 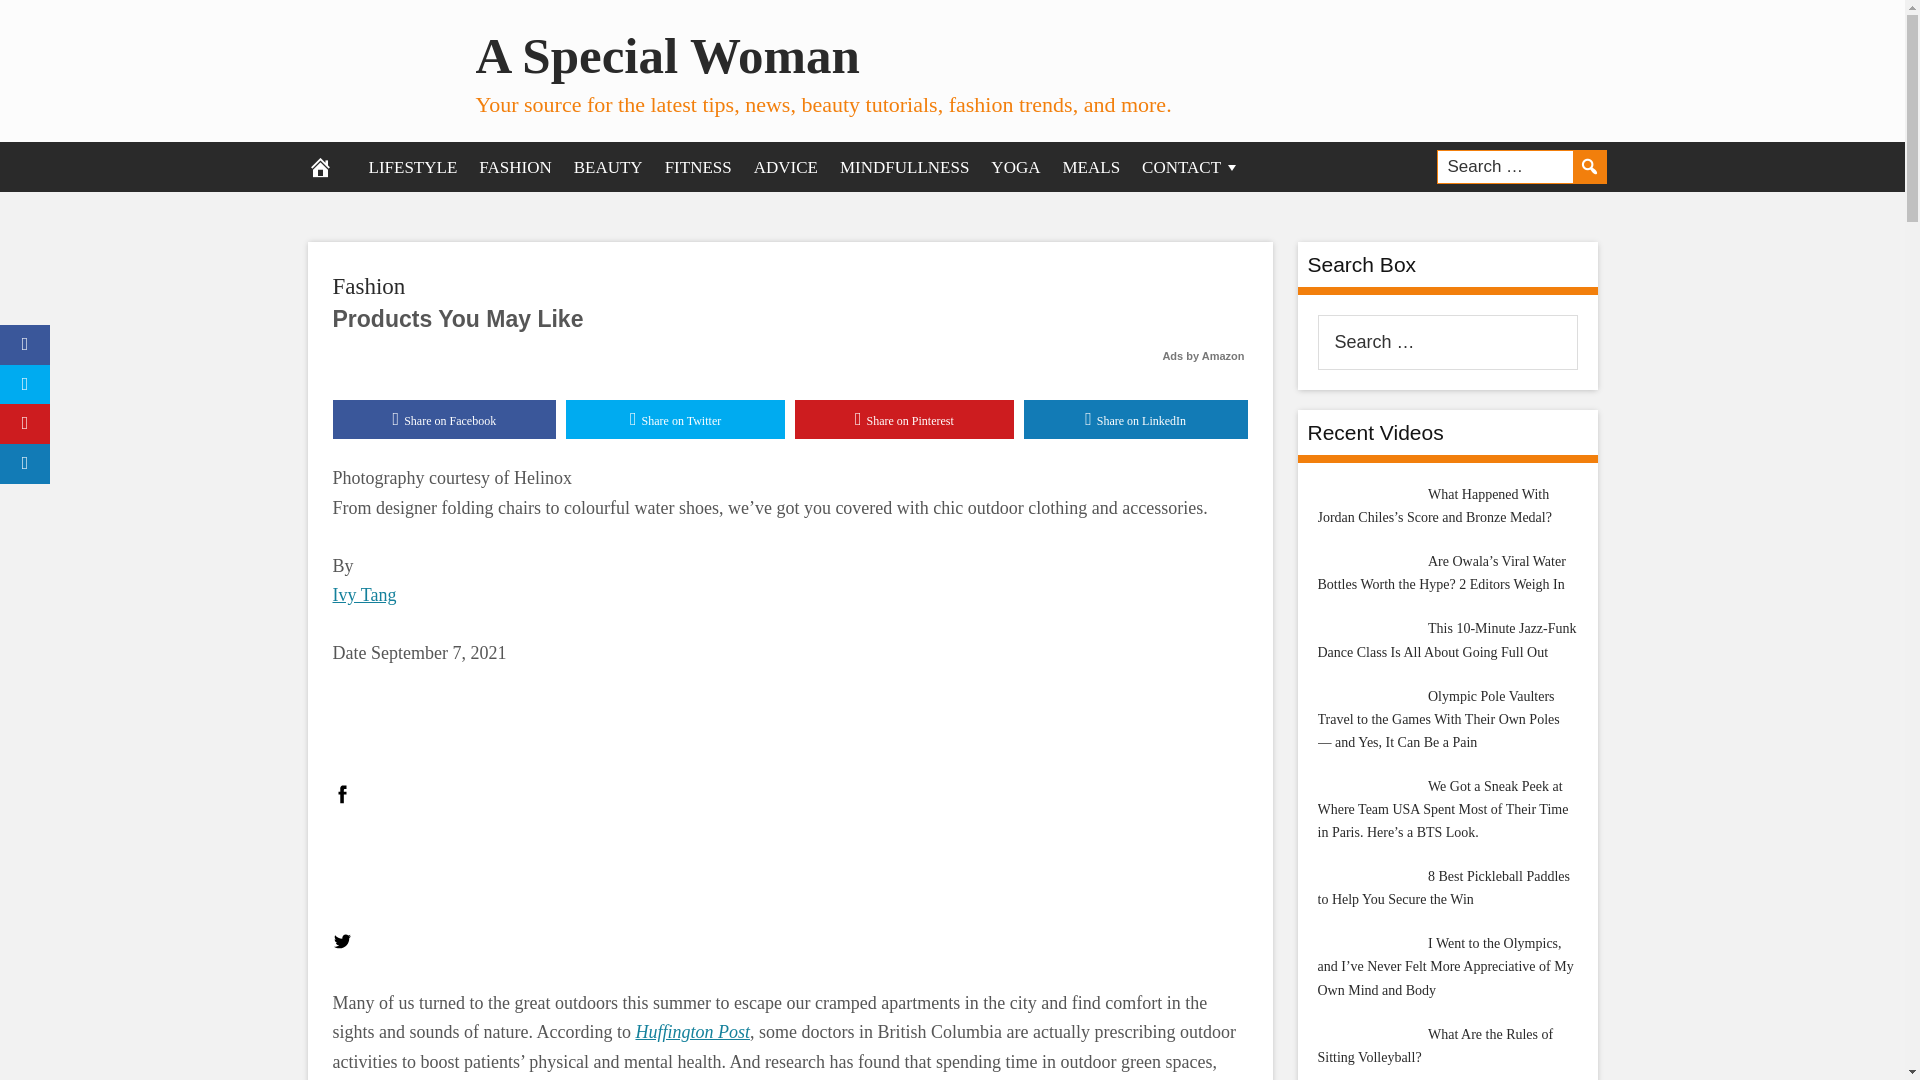 I want to click on LIFESTYLE, so click(x=412, y=166).